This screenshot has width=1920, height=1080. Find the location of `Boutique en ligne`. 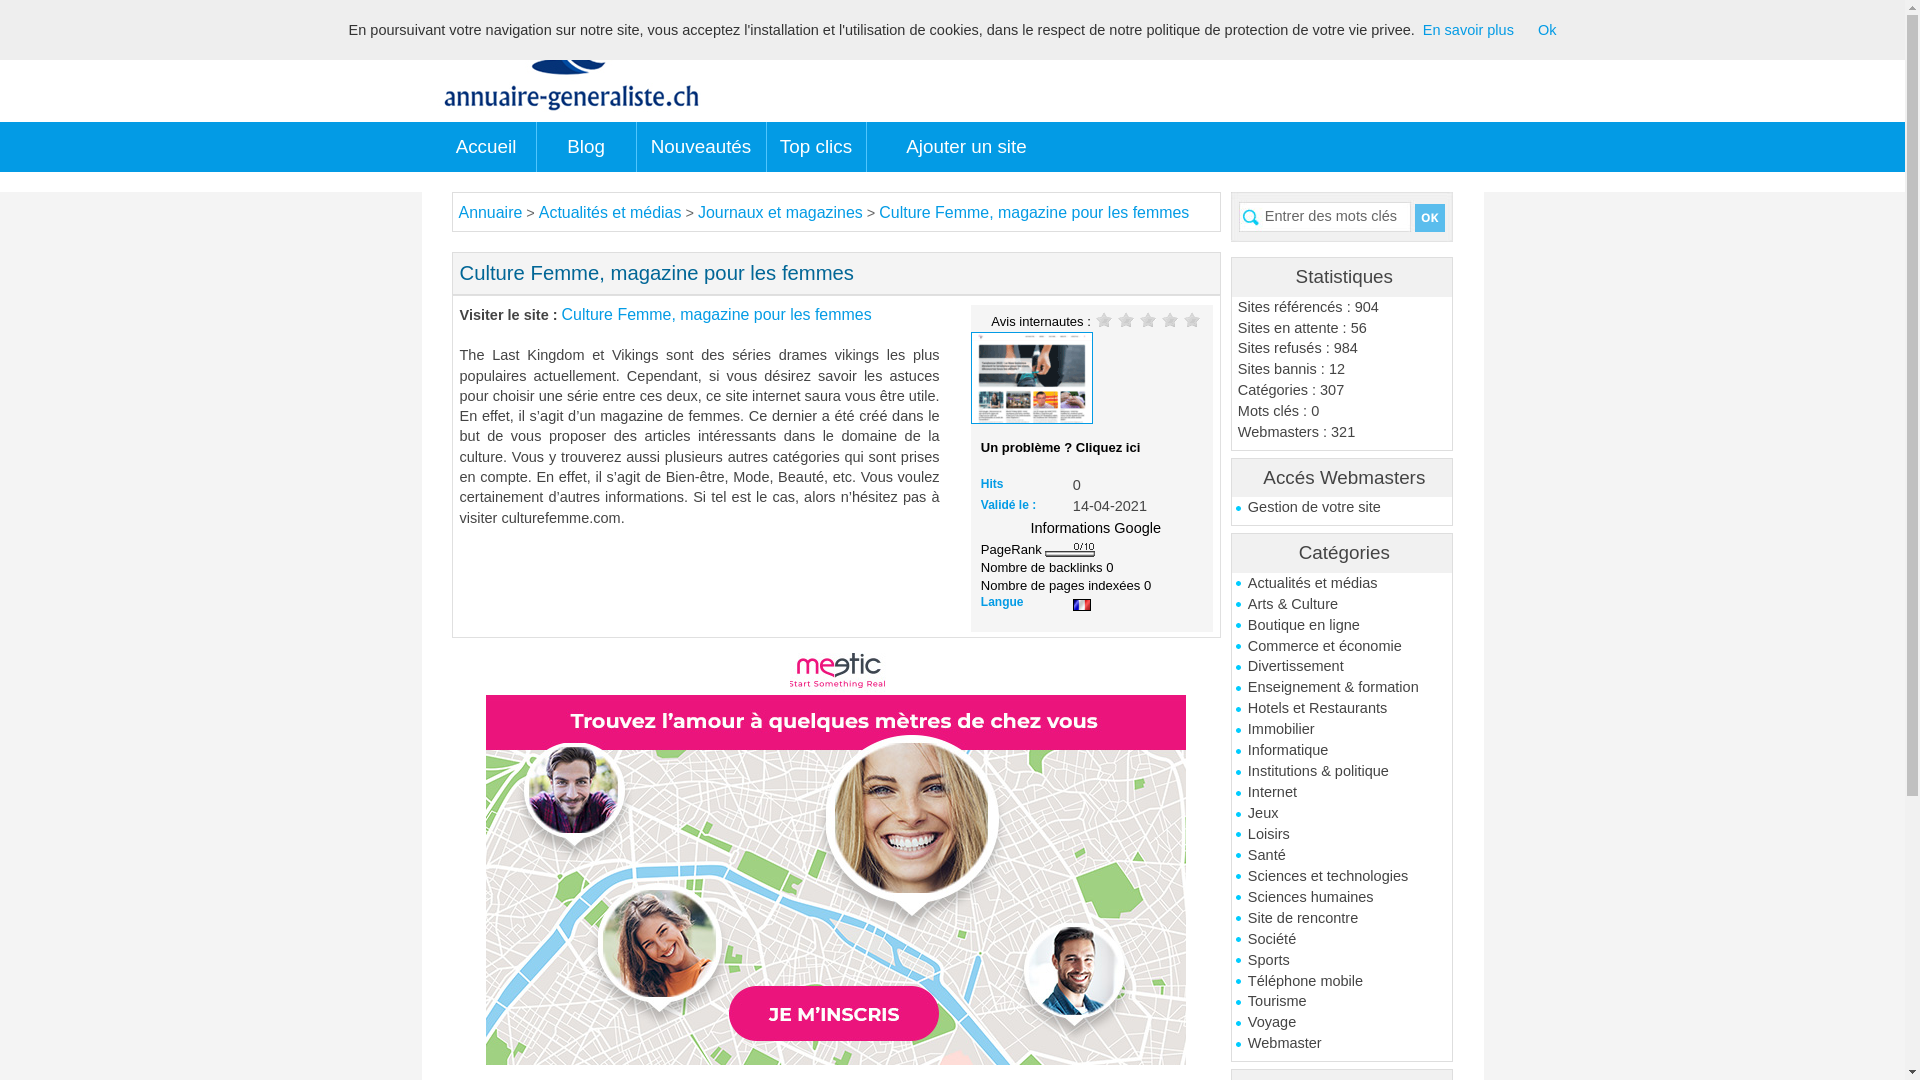

Boutique en ligne is located at coordinates (1342, 626).